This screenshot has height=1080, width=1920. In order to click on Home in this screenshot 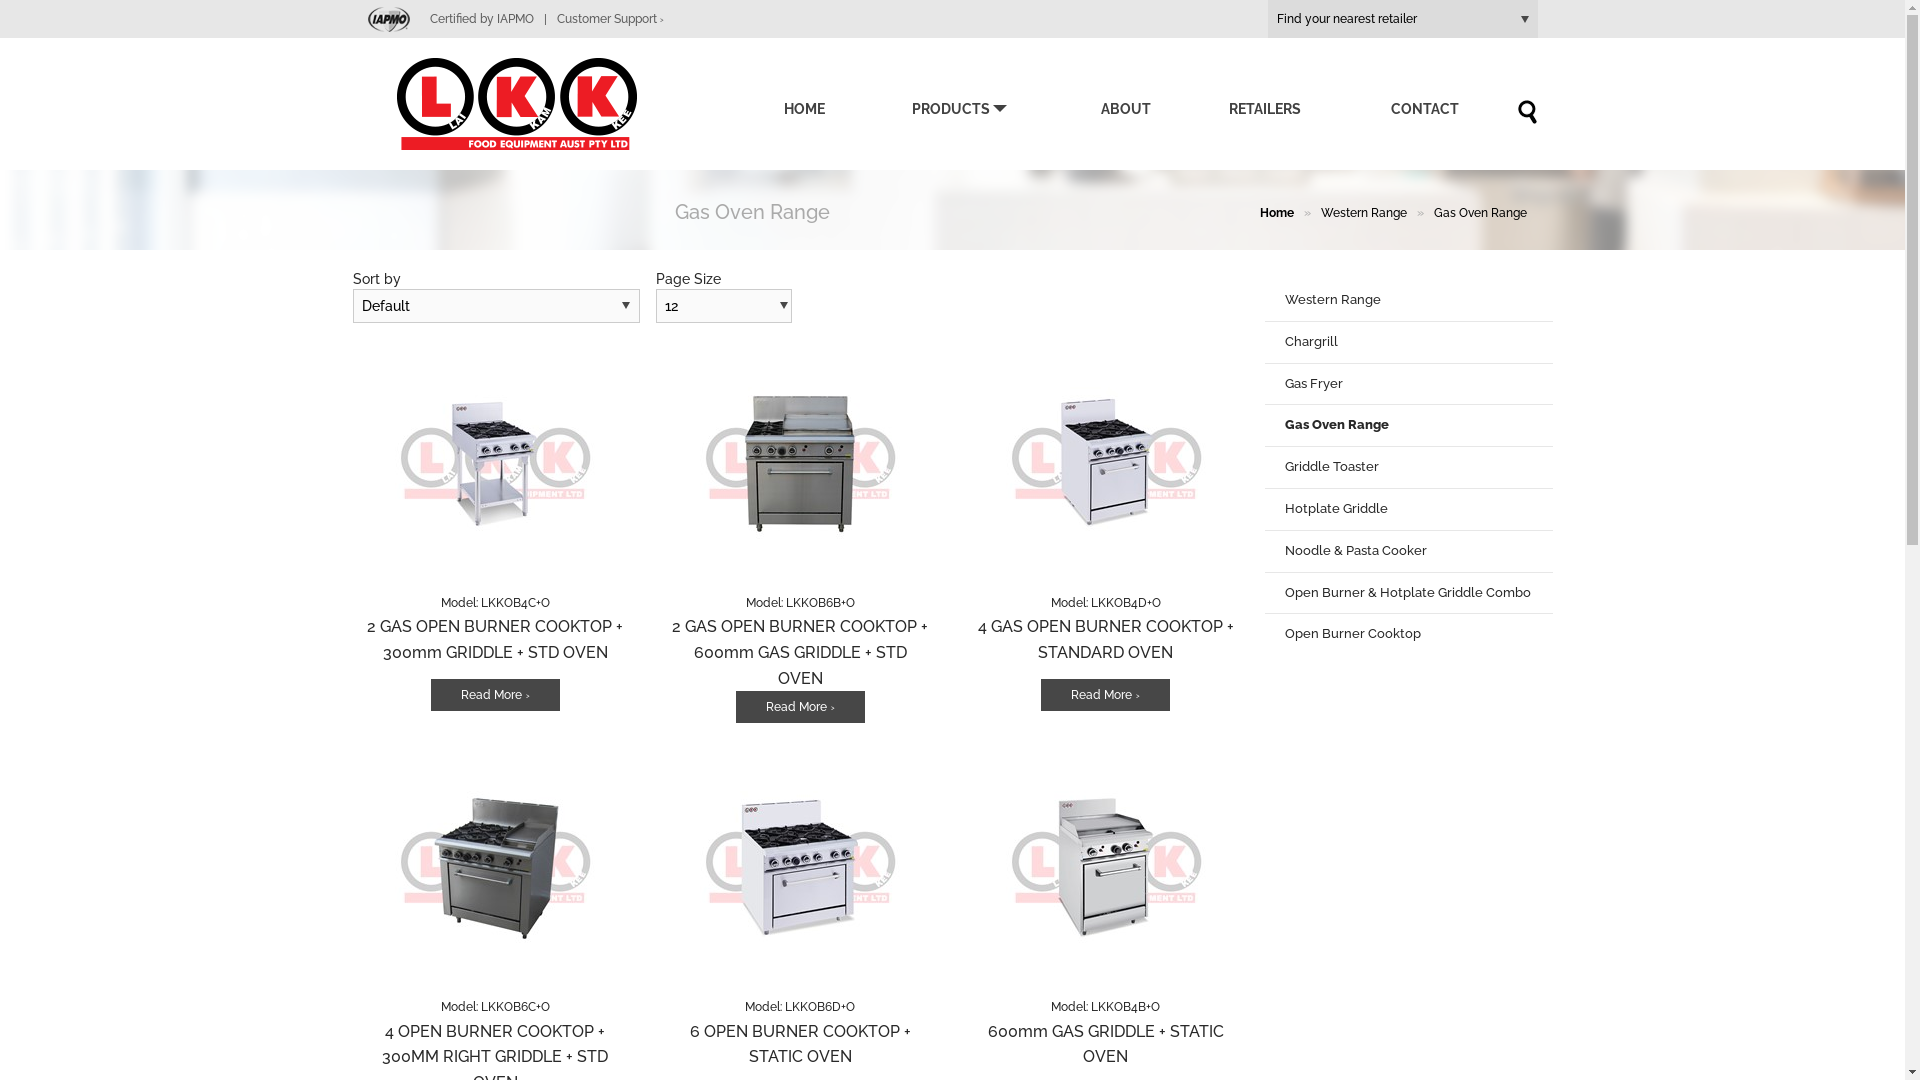, I will do `click(1274, 213)`.